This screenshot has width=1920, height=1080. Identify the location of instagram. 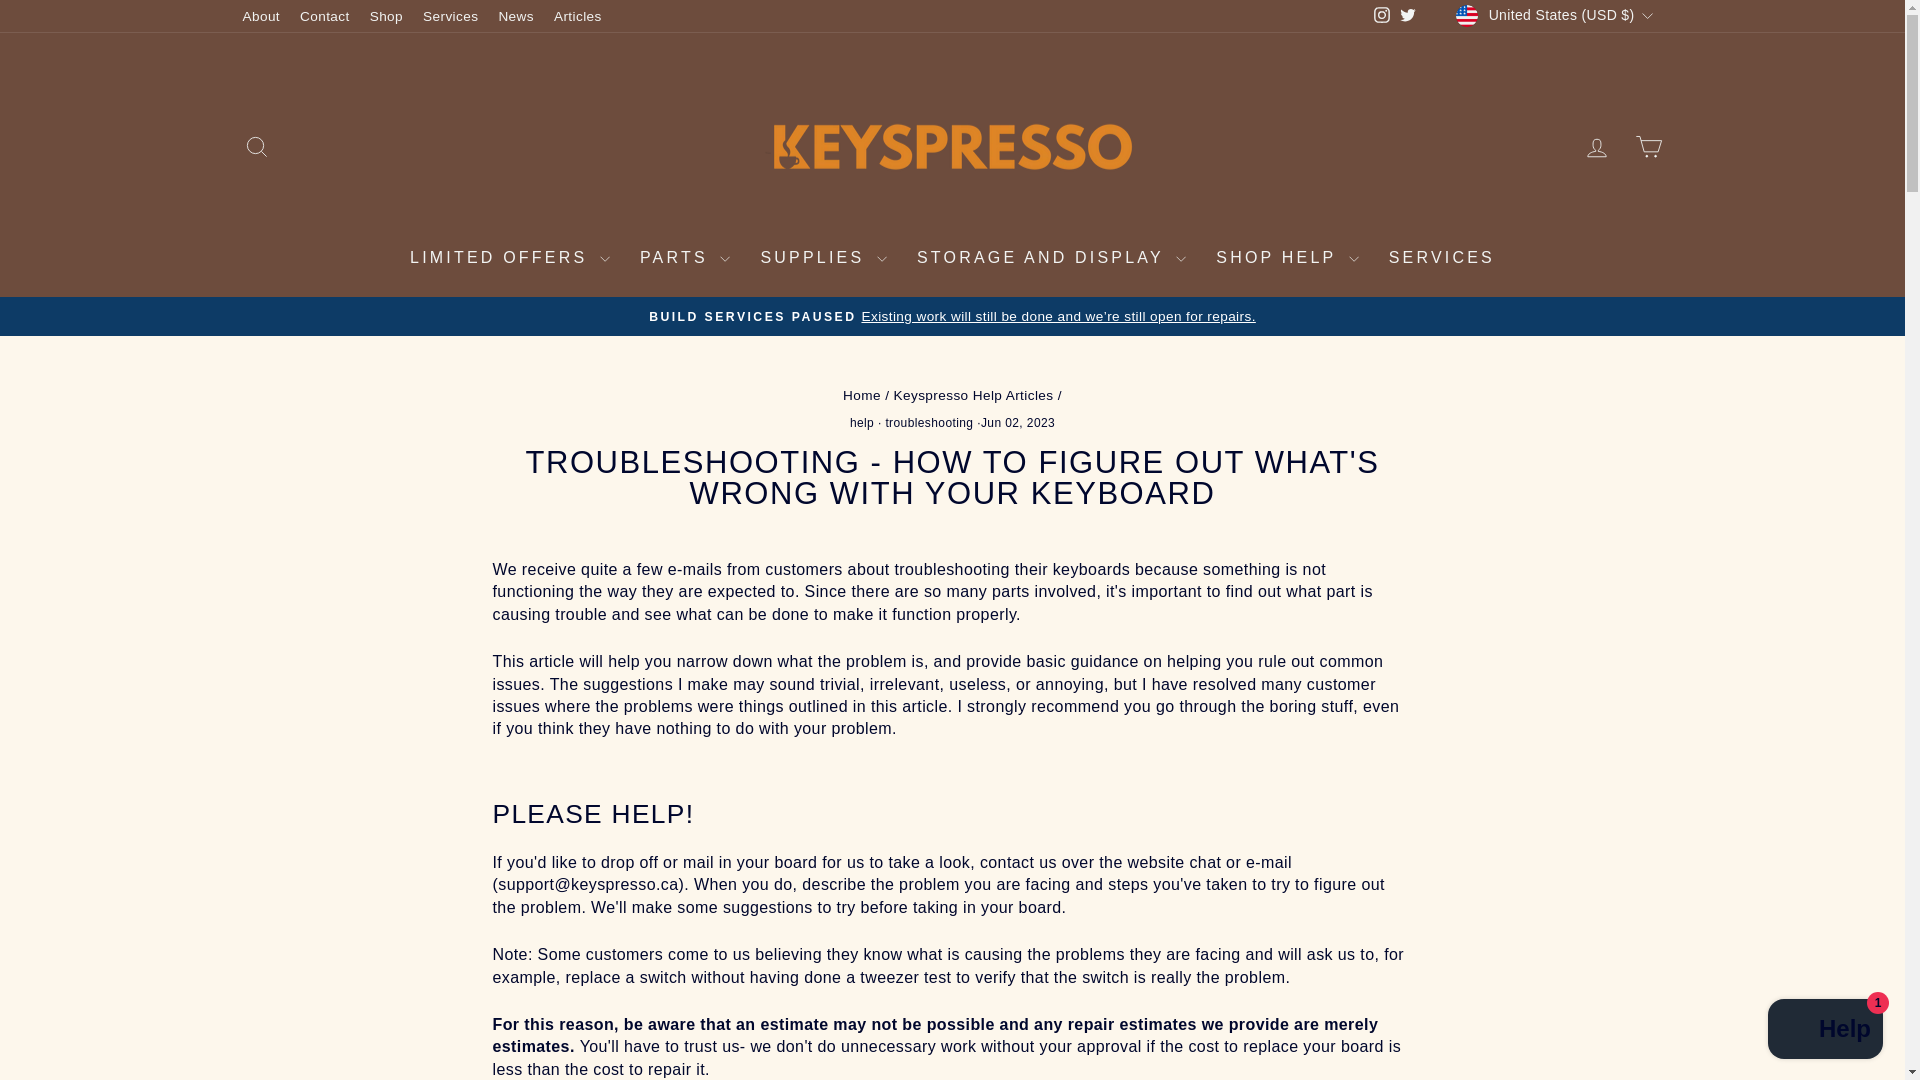
(1382, 14).